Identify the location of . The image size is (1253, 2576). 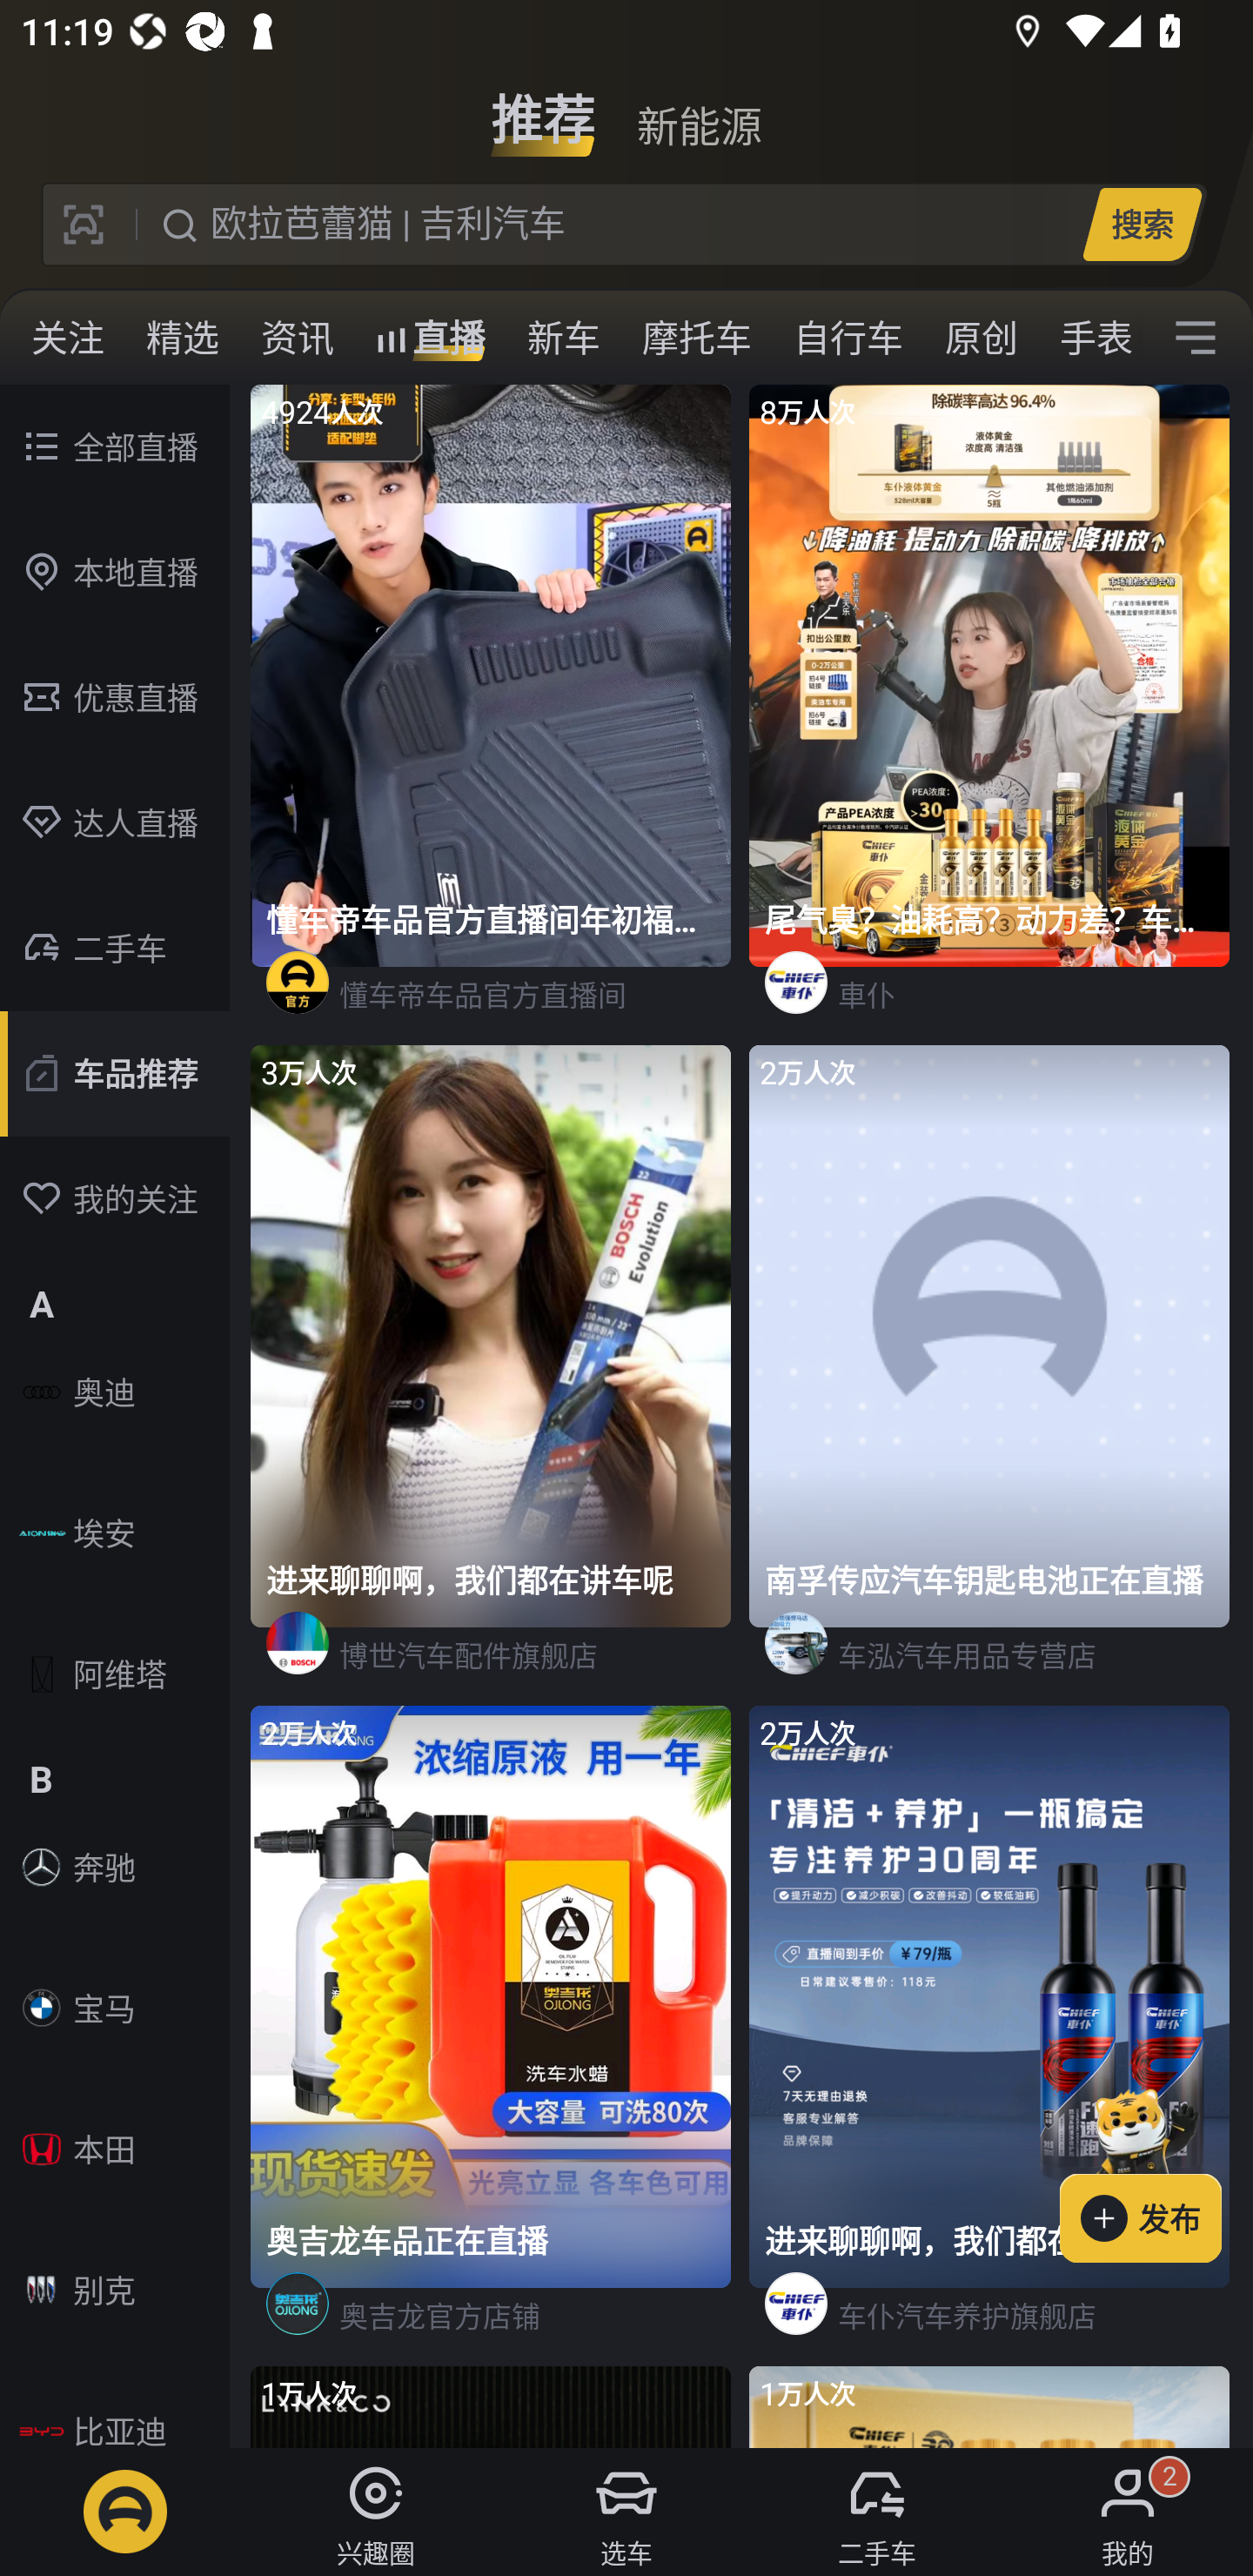
(1196, 338).